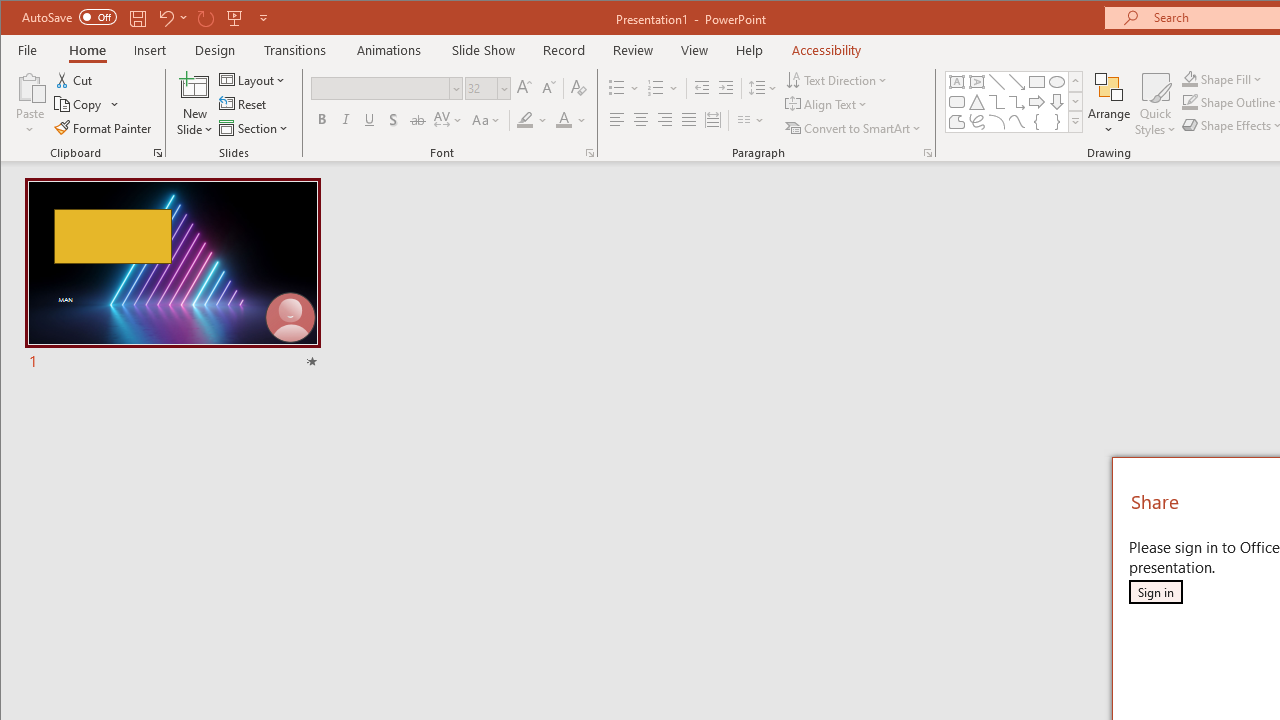 The width and height of the screenshot is (1280, 720). I want to click on Text Direction, so click(838, 80).